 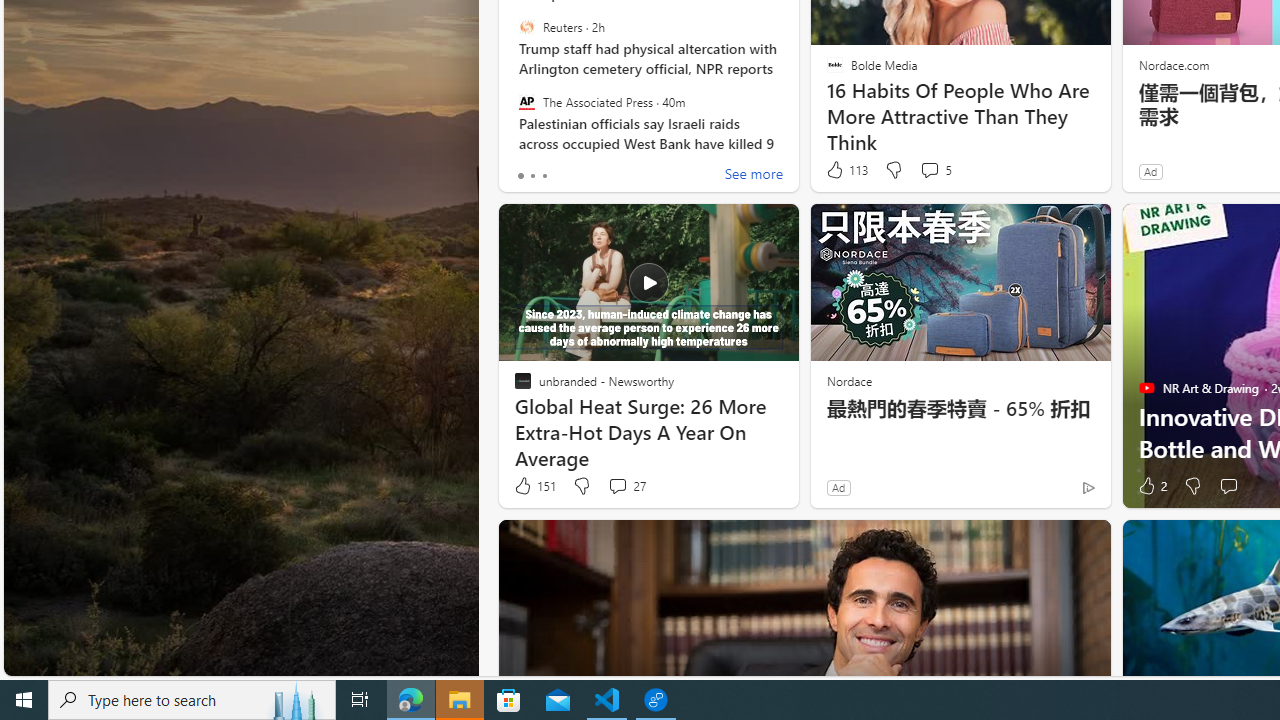 What do you see at coordinates (526, 27) in the screenshot?
I see `Reuters` at bounding box center [526, 27].